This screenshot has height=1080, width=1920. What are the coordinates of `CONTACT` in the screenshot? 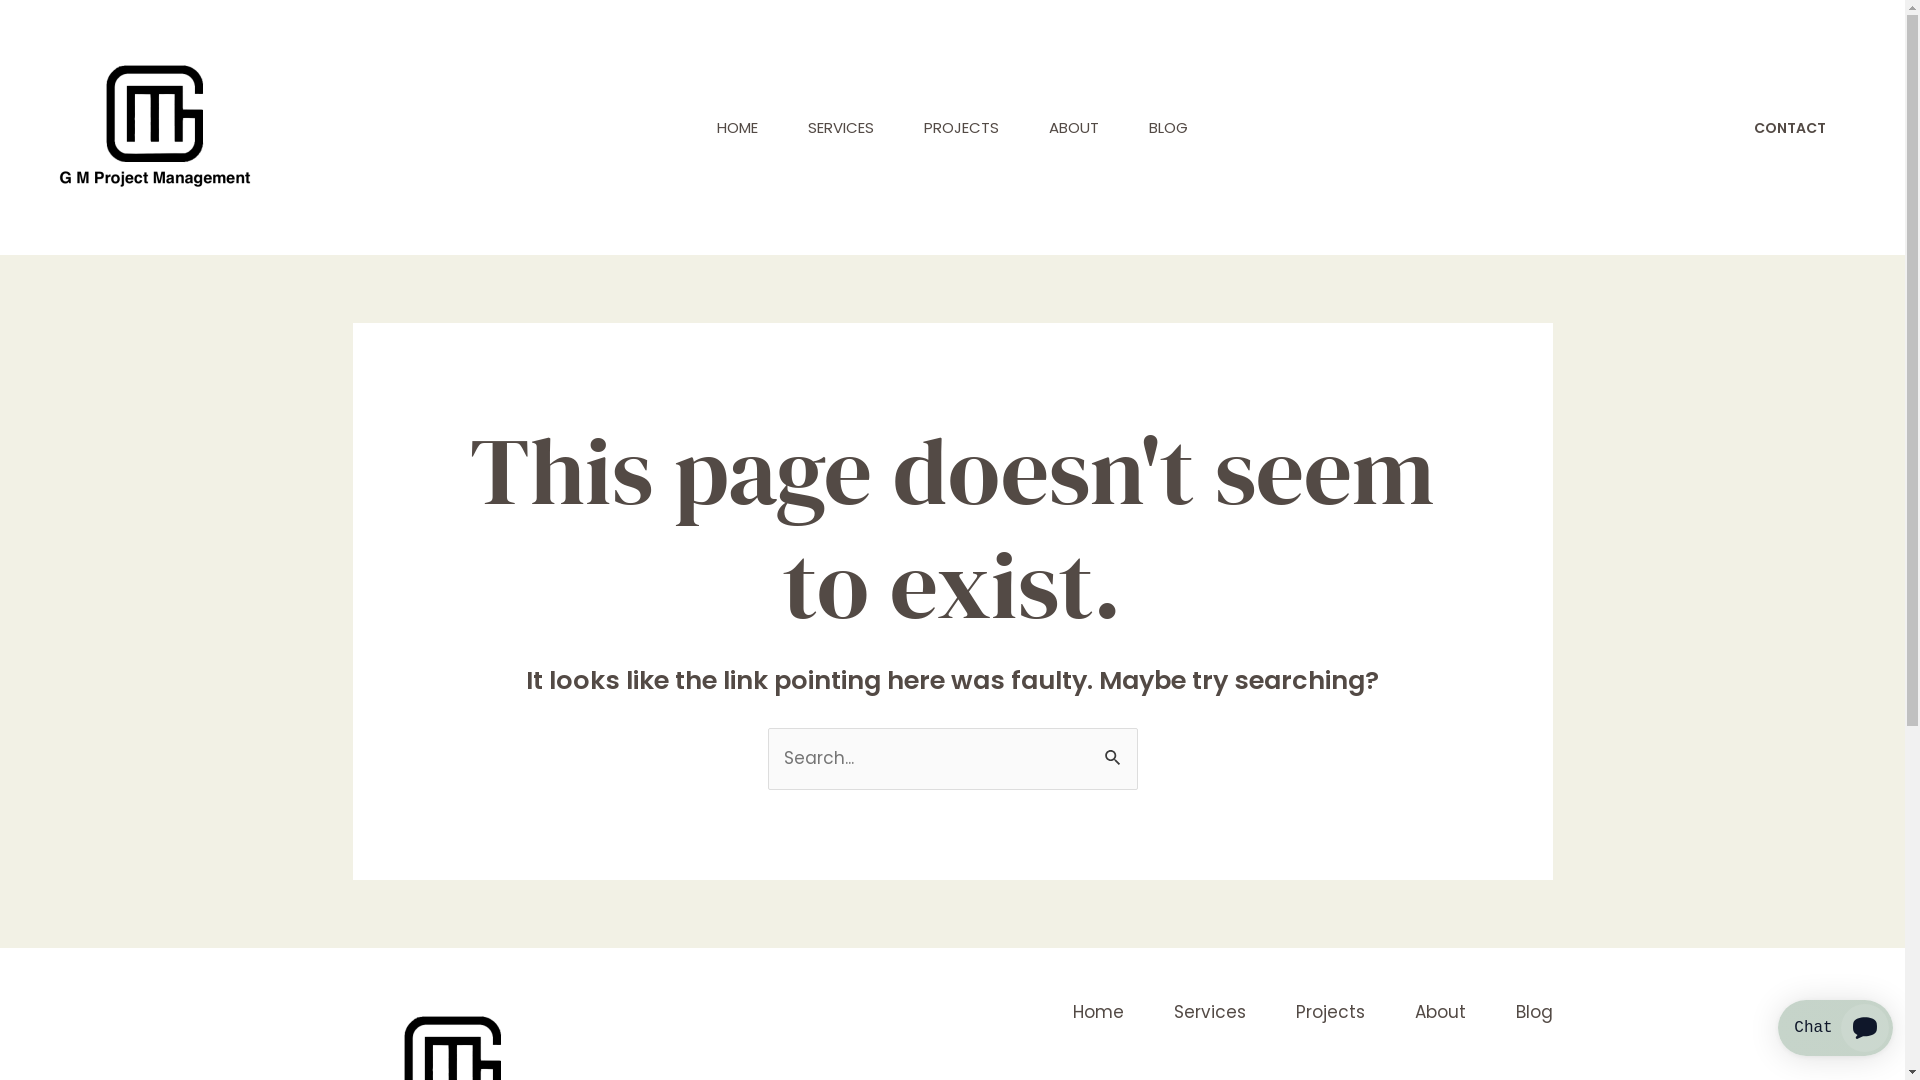 It's located at (1790, 128).